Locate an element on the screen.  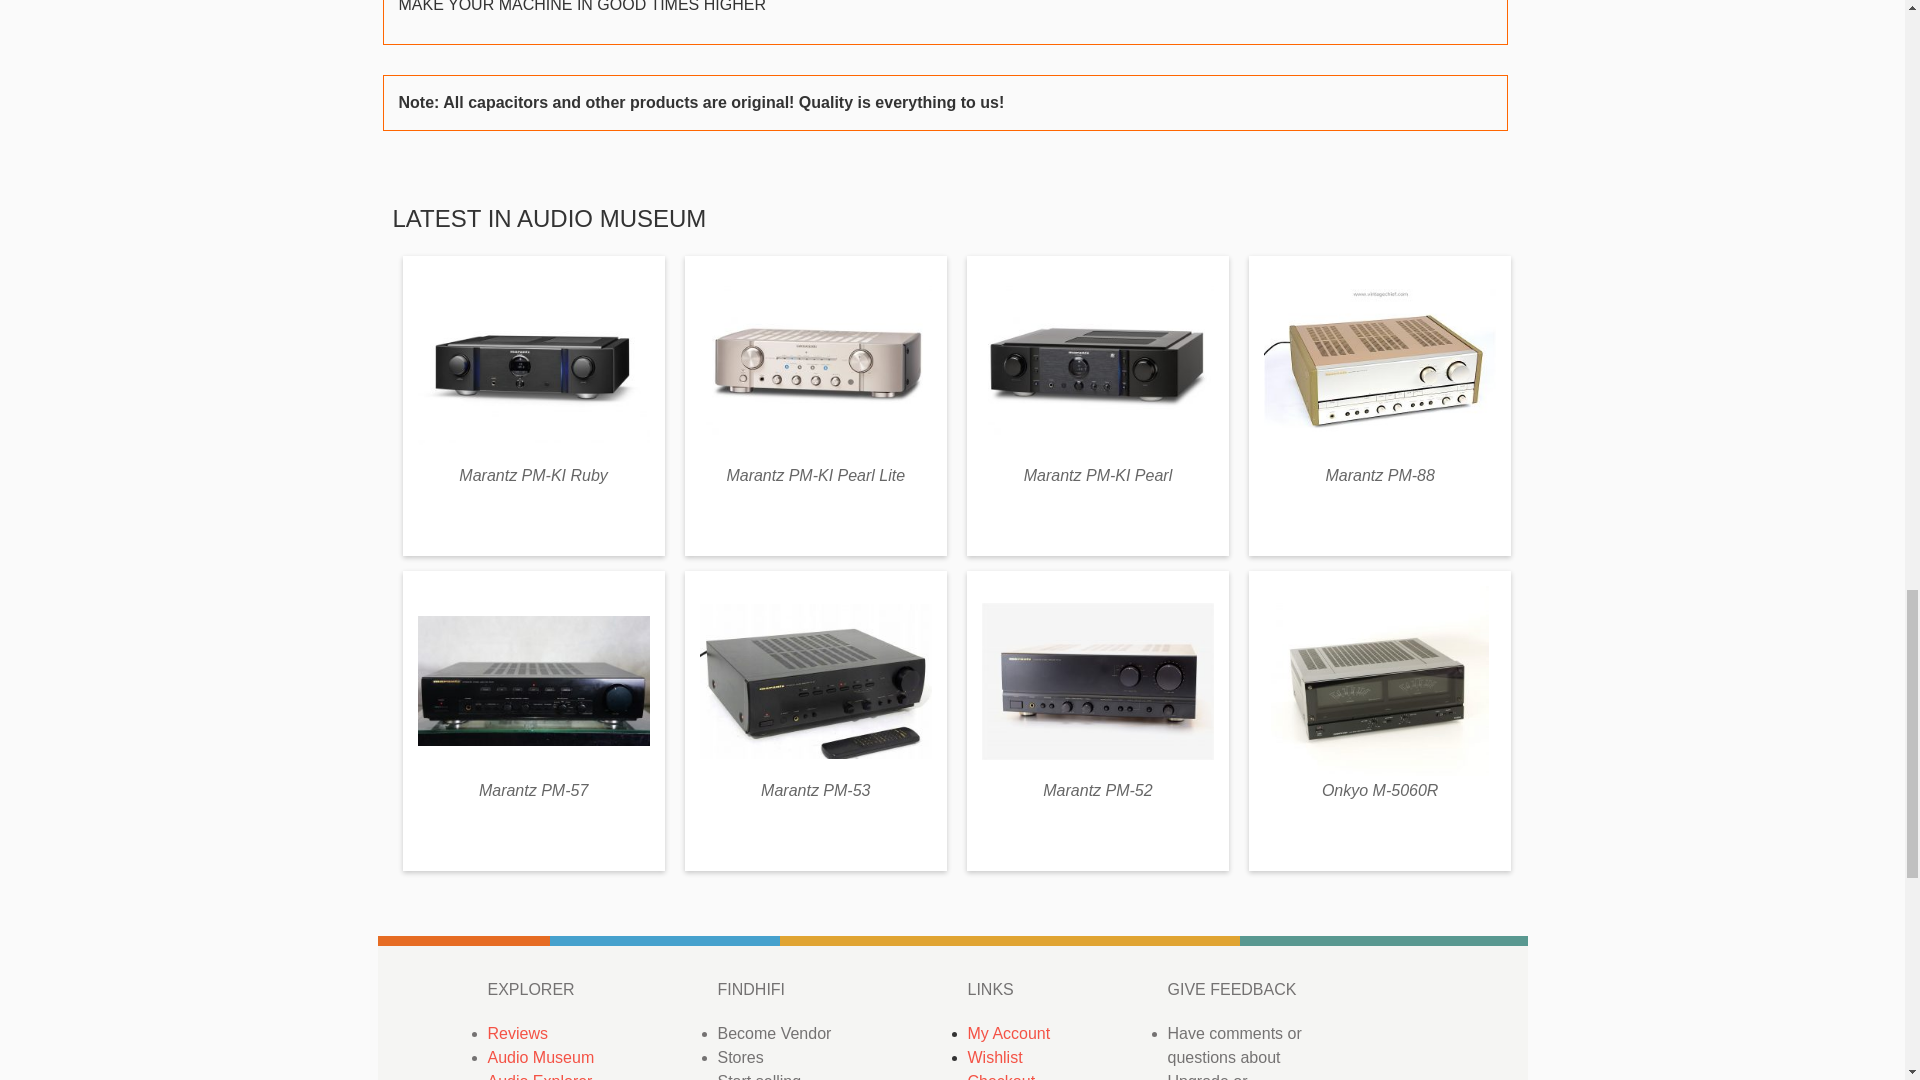
Onkyo M-5060R is located at coordinates (1380, 790).